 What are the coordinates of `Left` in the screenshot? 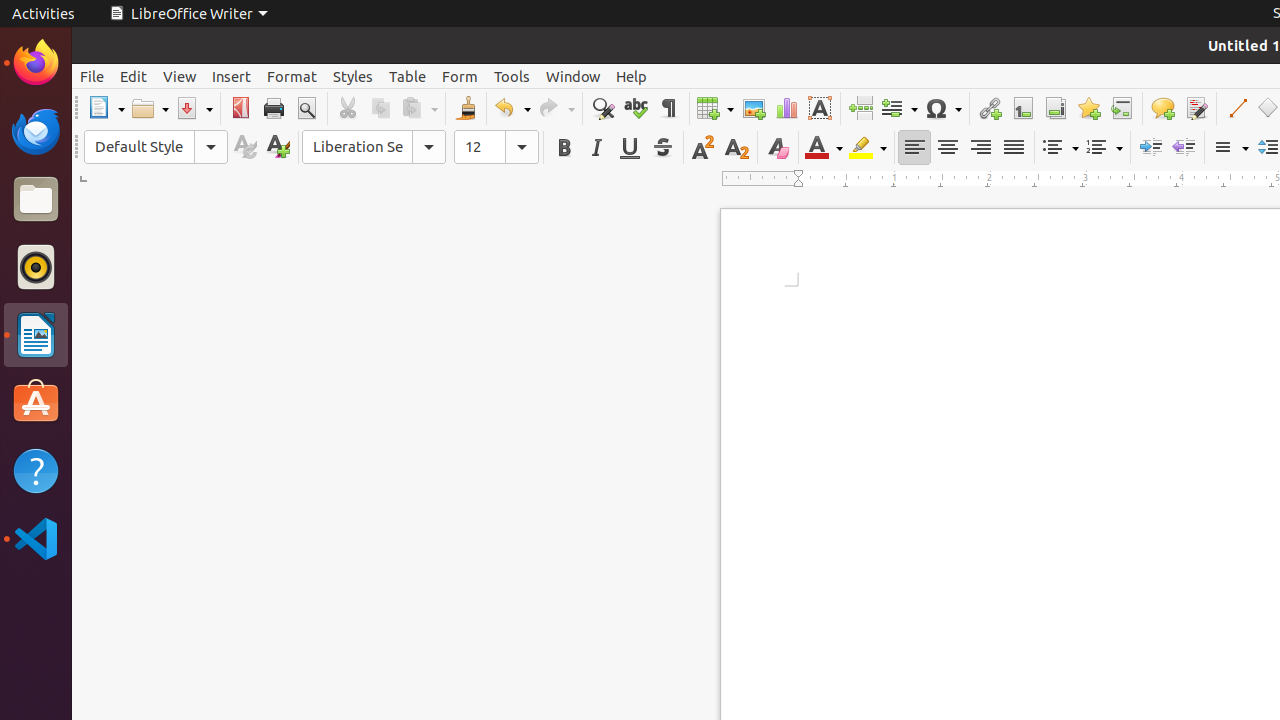 It's located at (914, 148).